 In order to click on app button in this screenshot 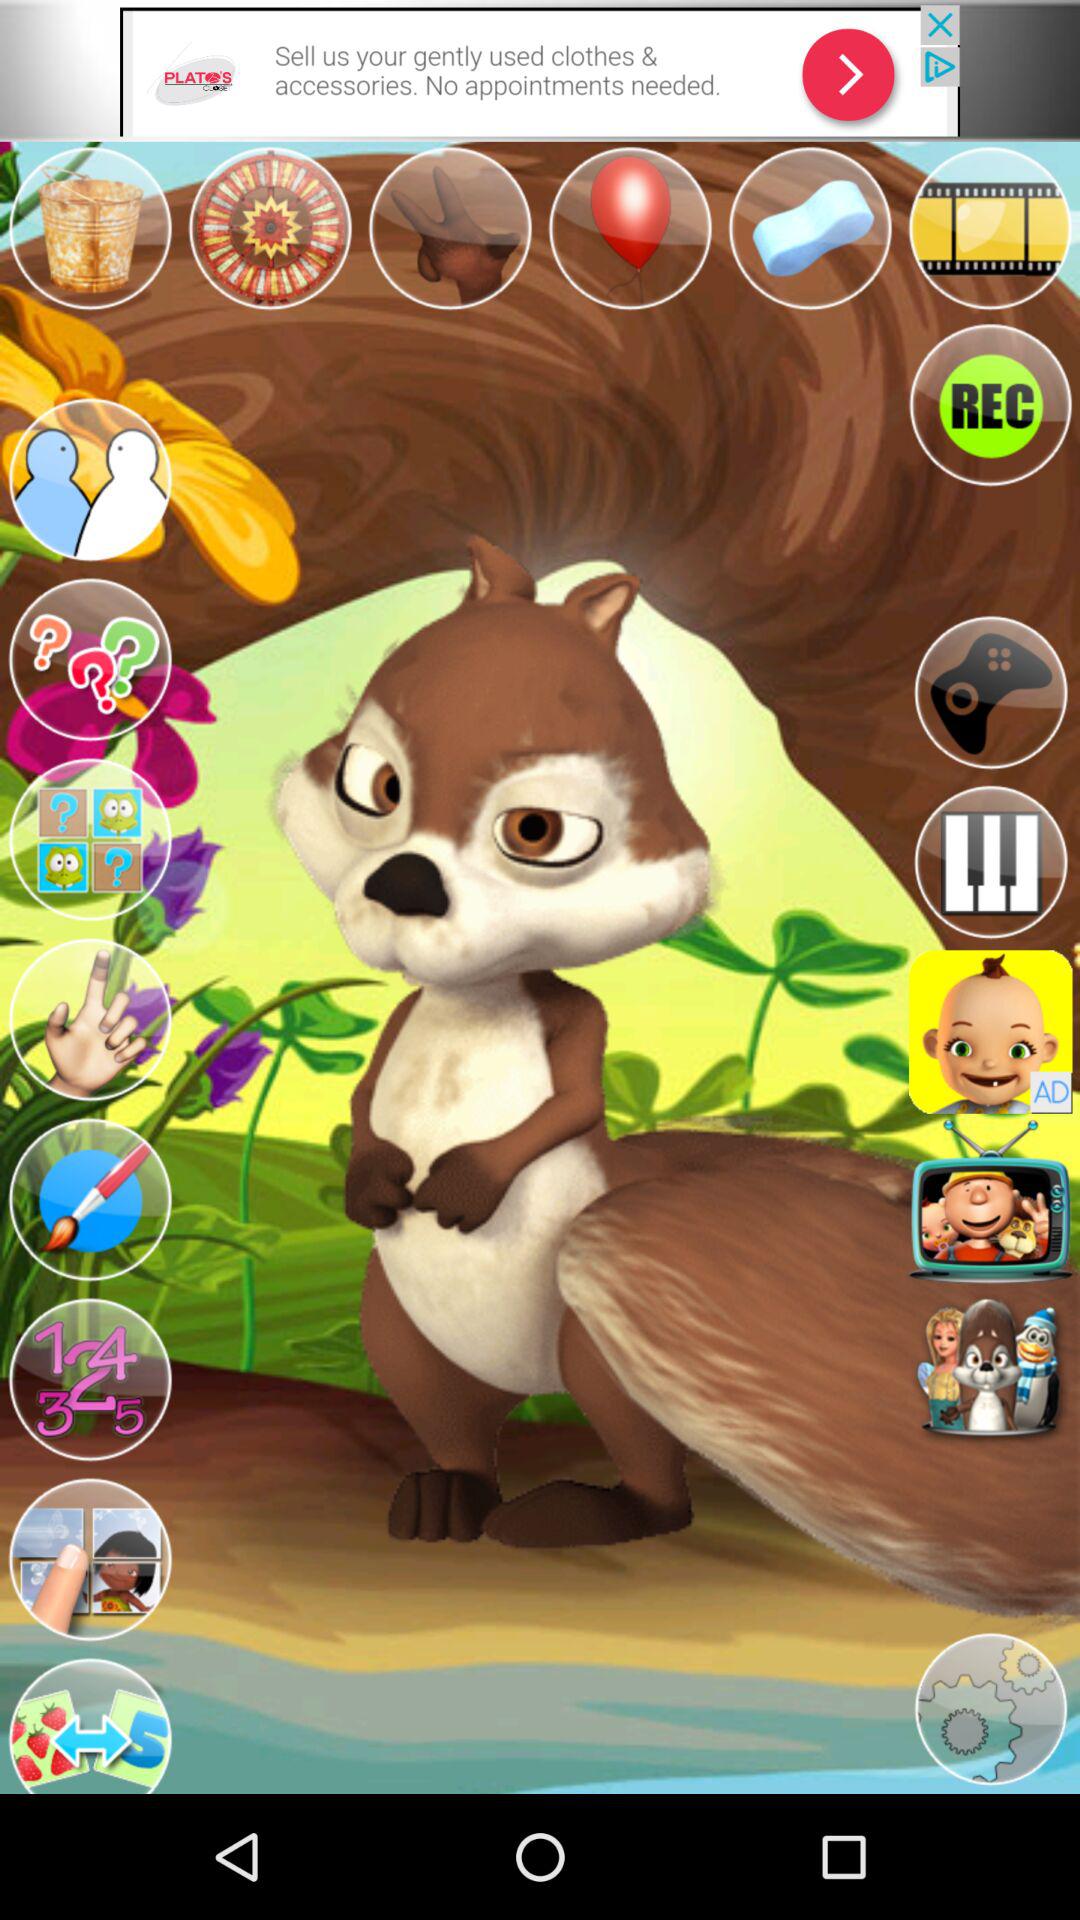, I will do `click(990, 1201)`.